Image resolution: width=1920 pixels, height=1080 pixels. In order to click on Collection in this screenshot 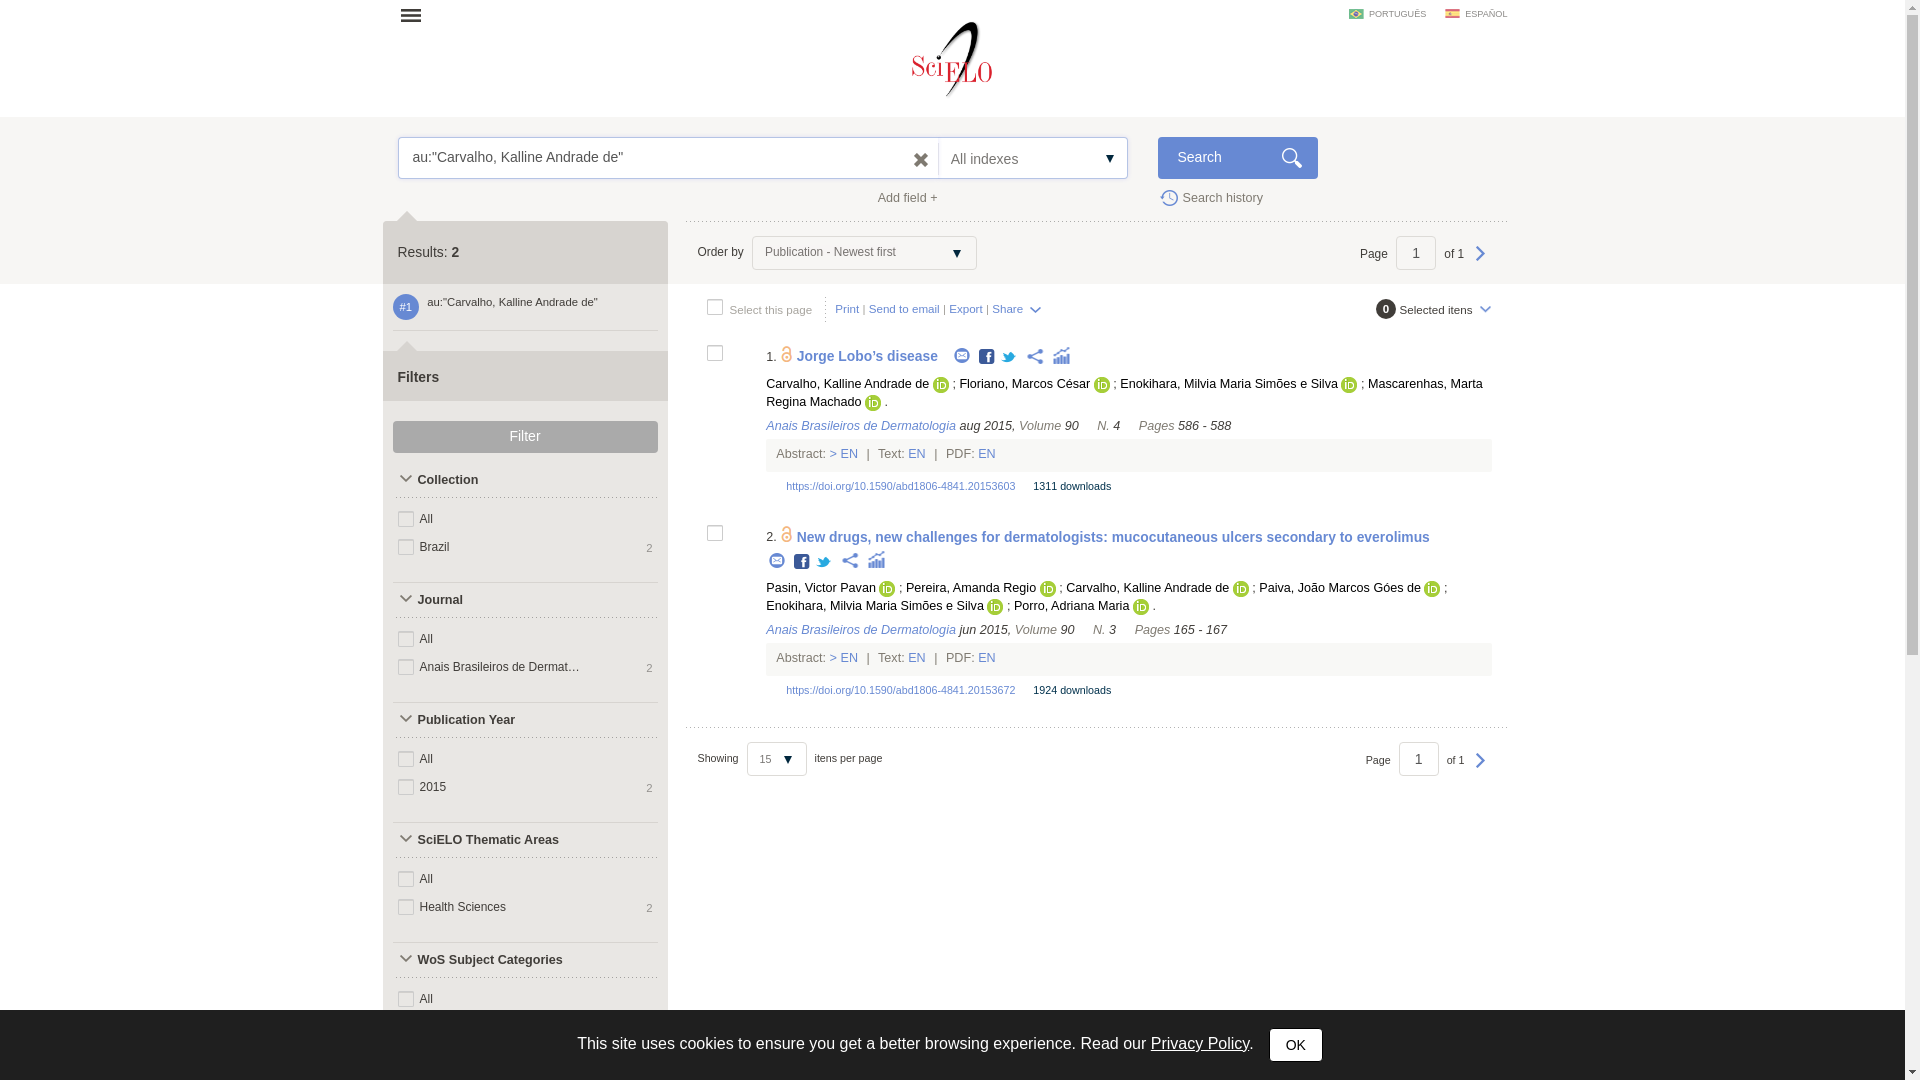, I will do `click(489, 480)`.